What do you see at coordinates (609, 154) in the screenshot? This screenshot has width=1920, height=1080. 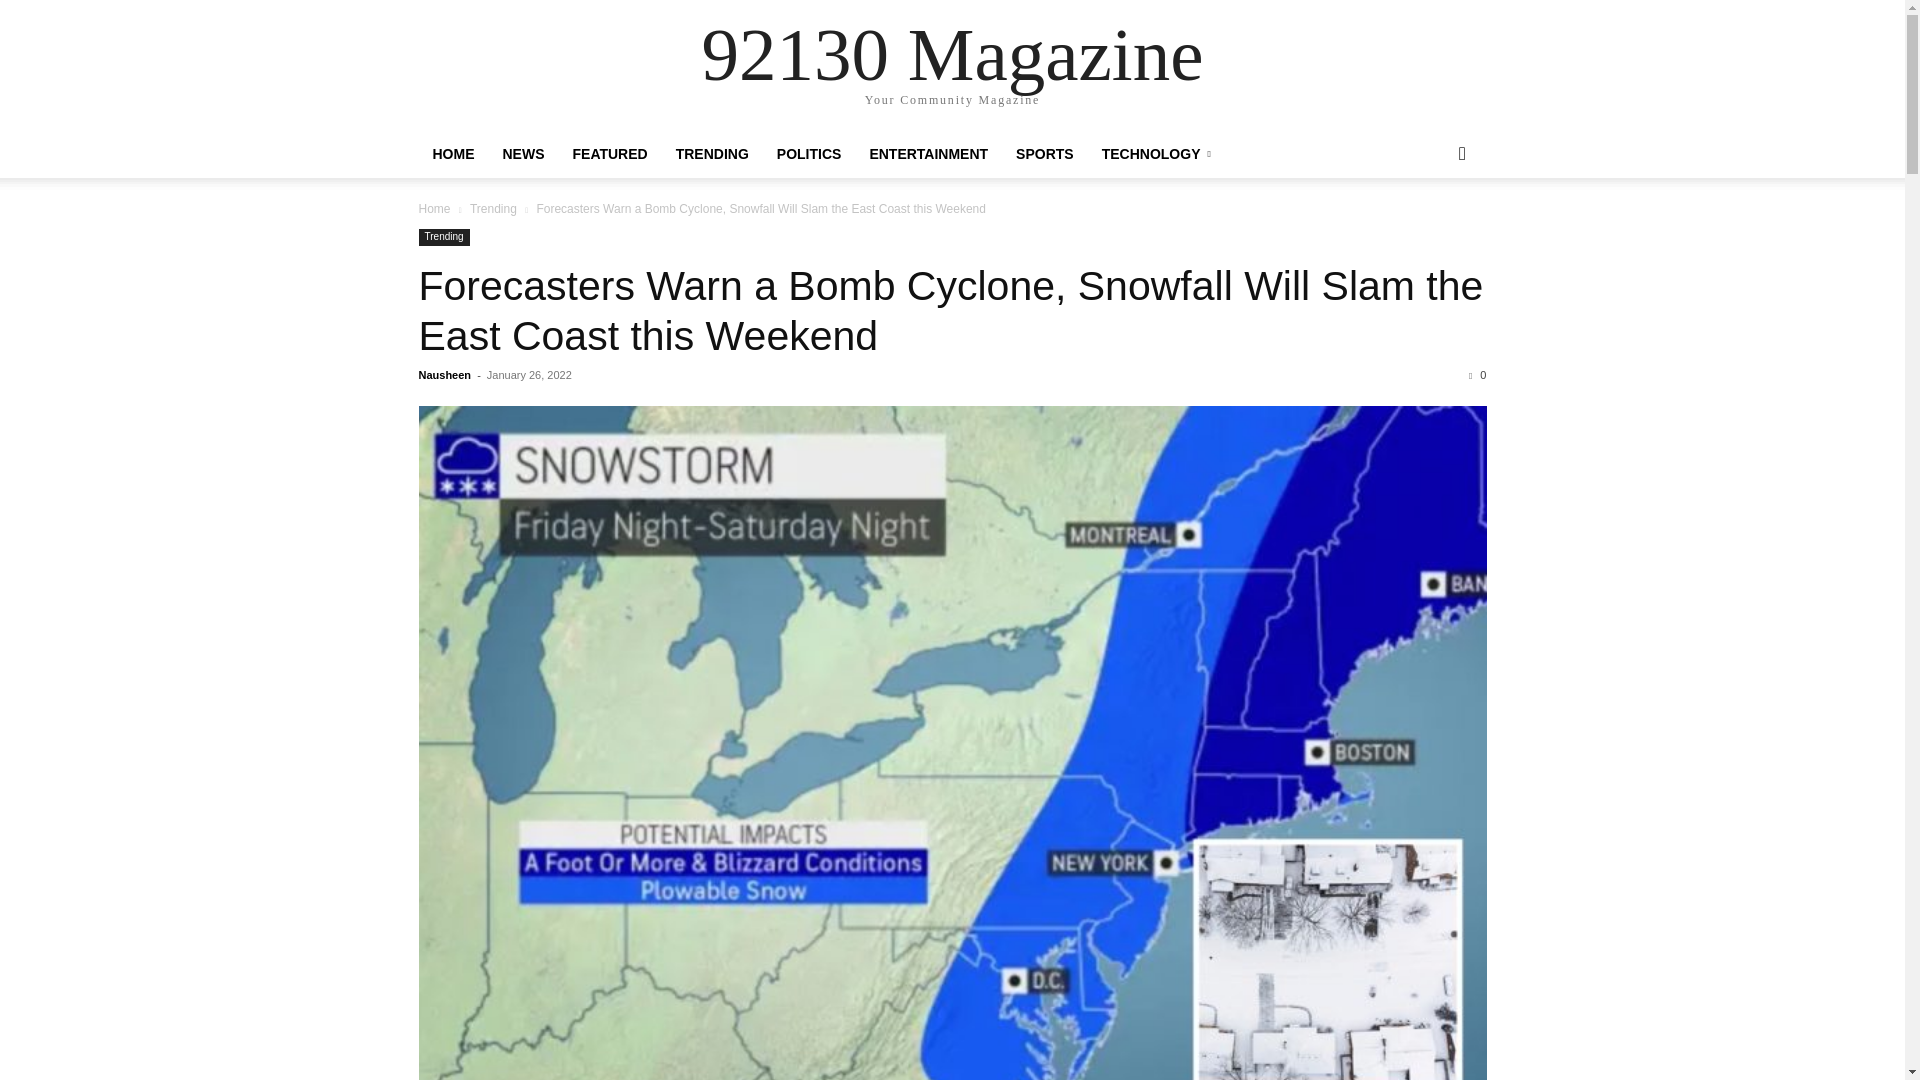 I see `FEATURED` at bounding box center [609, 154].